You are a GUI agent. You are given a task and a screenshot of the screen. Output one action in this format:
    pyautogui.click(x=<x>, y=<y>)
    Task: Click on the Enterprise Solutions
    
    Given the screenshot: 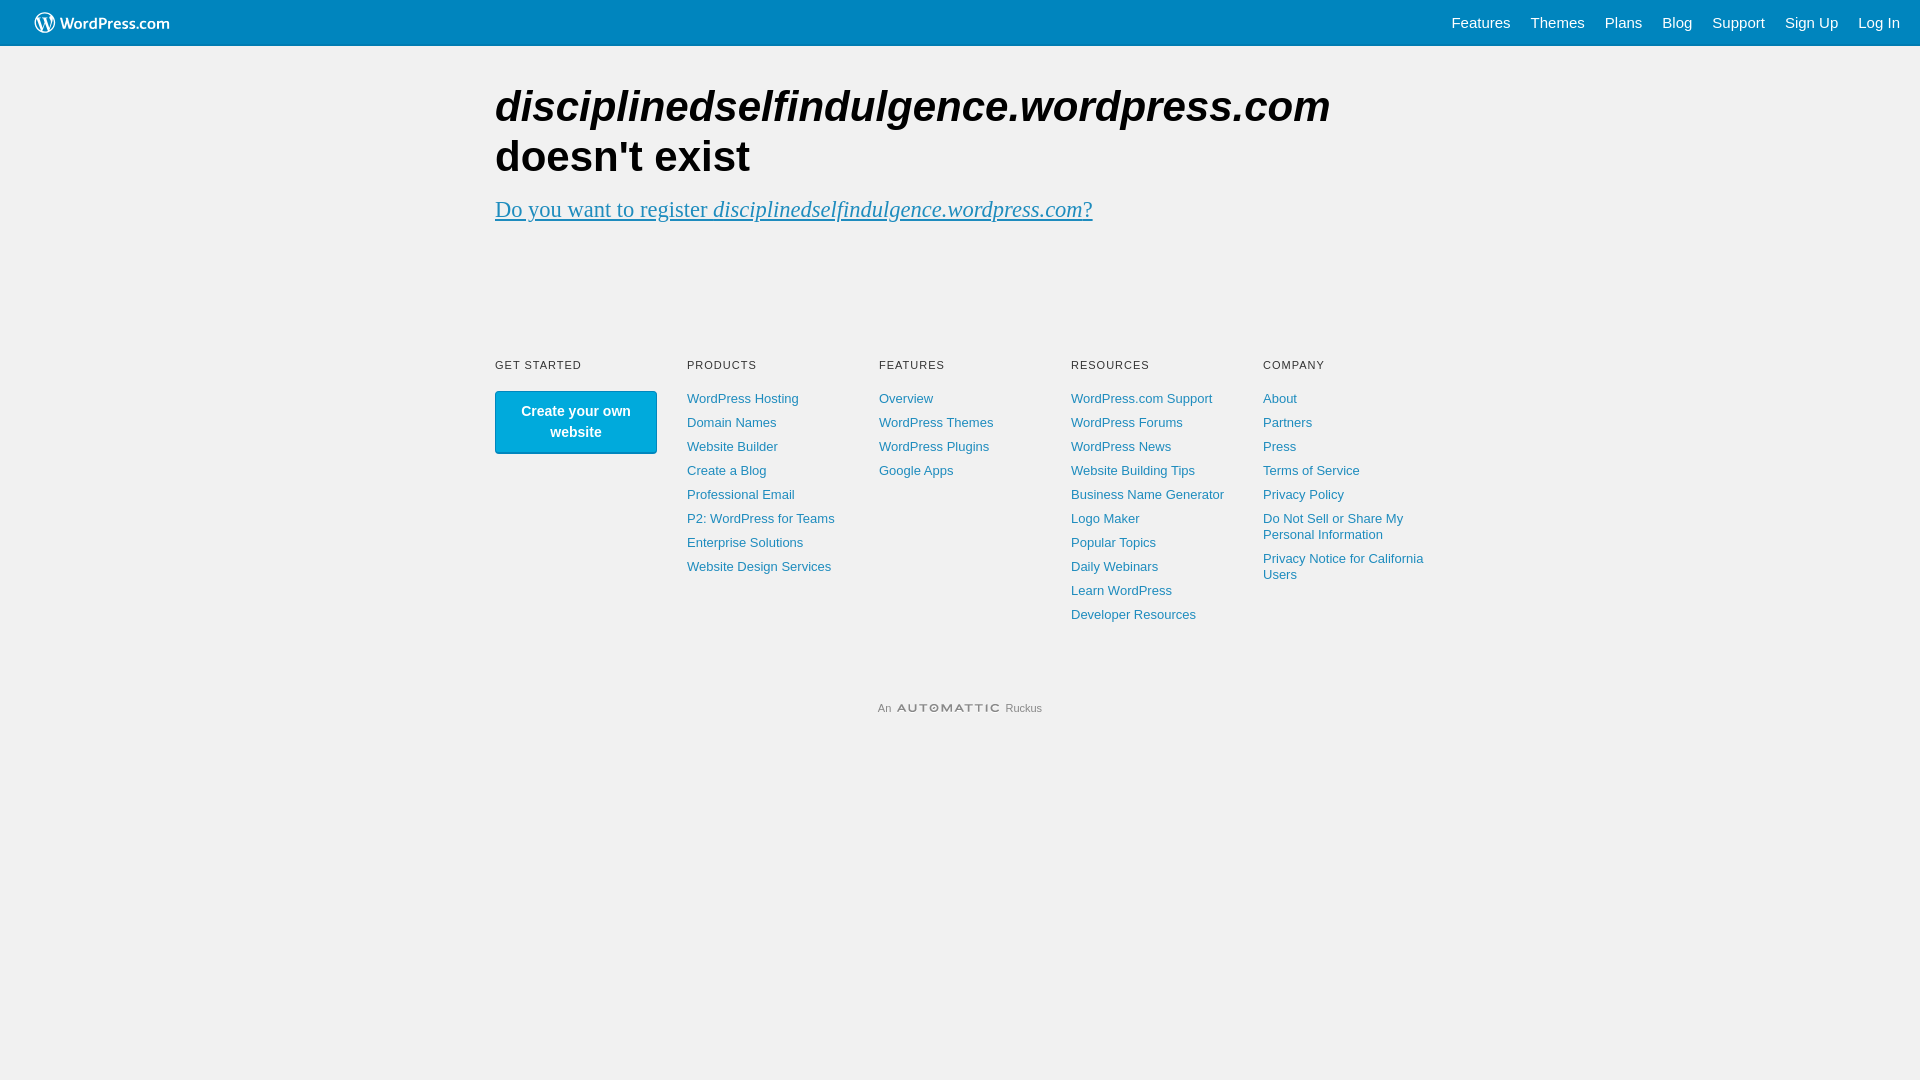 What is the action you would take?
    pyautogui.click(x=745, y=542)
    